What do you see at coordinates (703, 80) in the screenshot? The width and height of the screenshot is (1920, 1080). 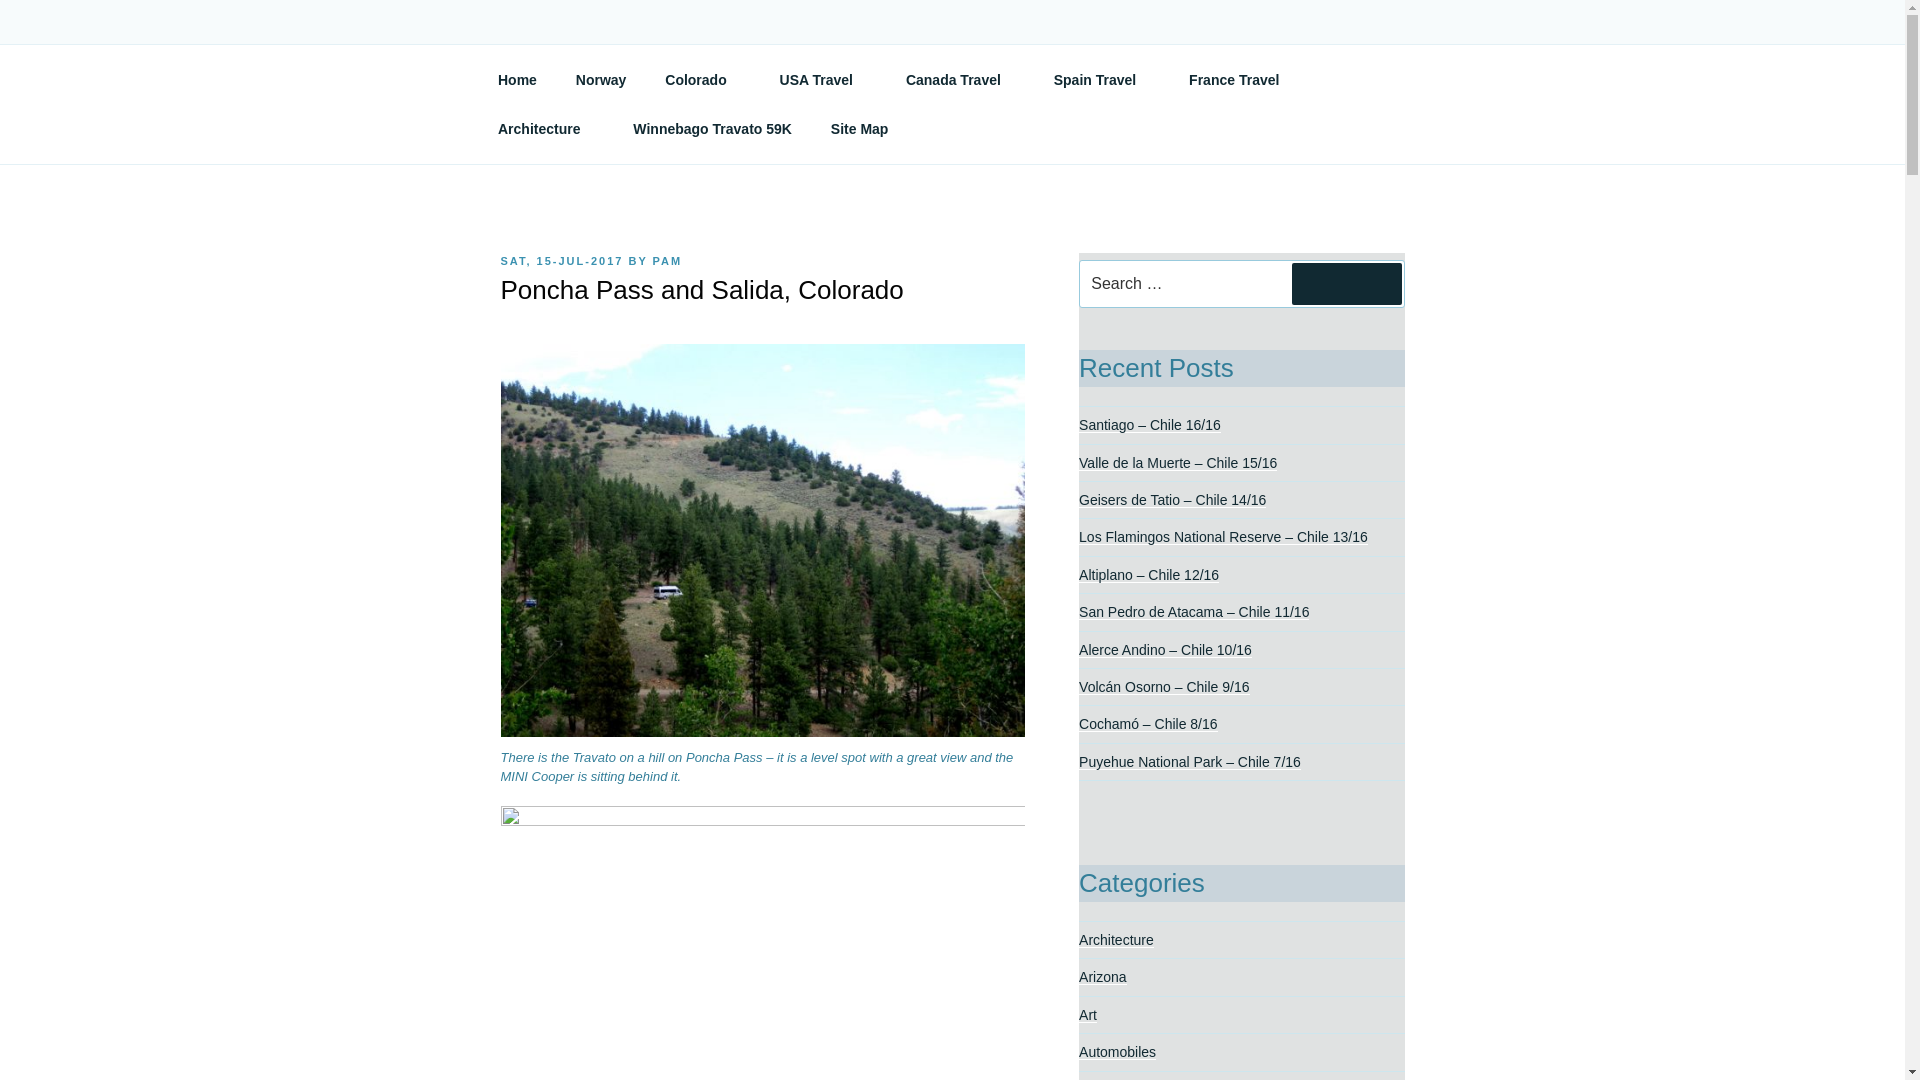 I see `Colorado` at bounding box center [703, 80].